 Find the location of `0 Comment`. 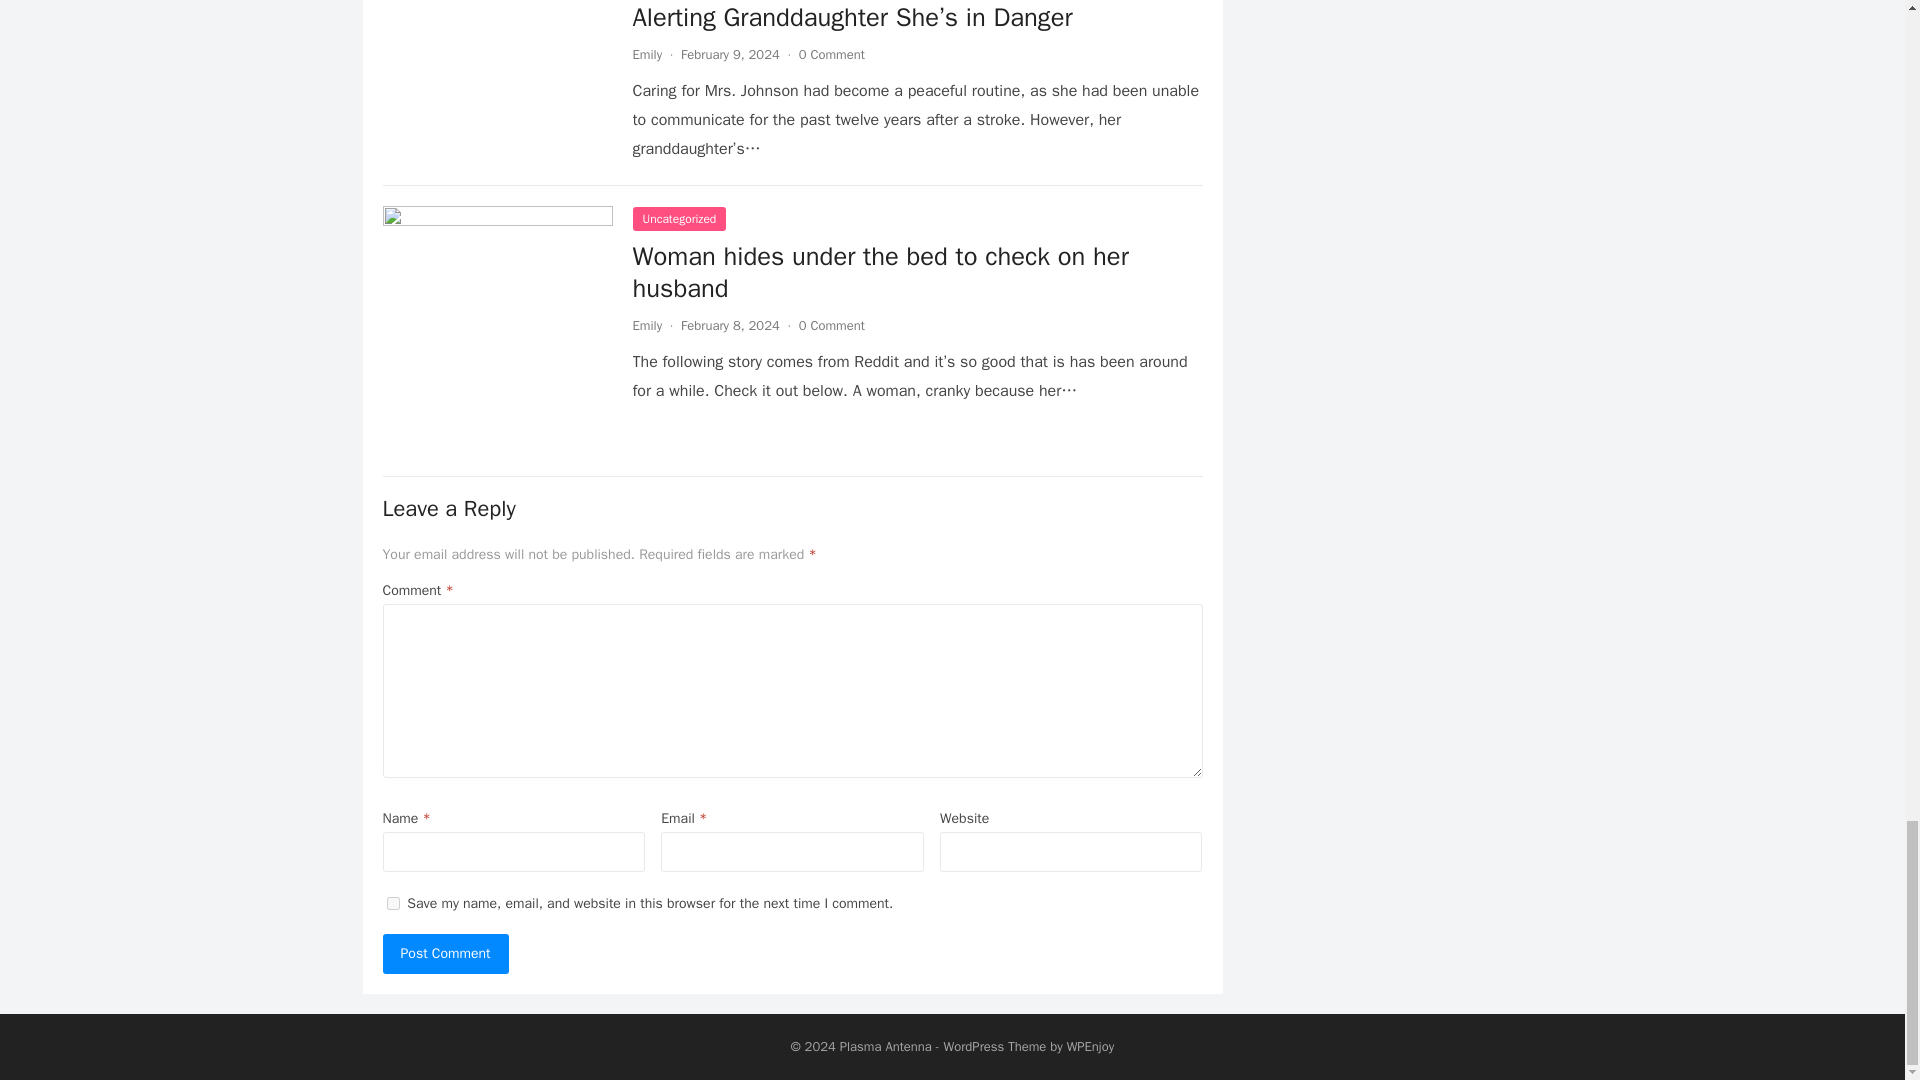

0 Comment is located at coordinates (832, 54).